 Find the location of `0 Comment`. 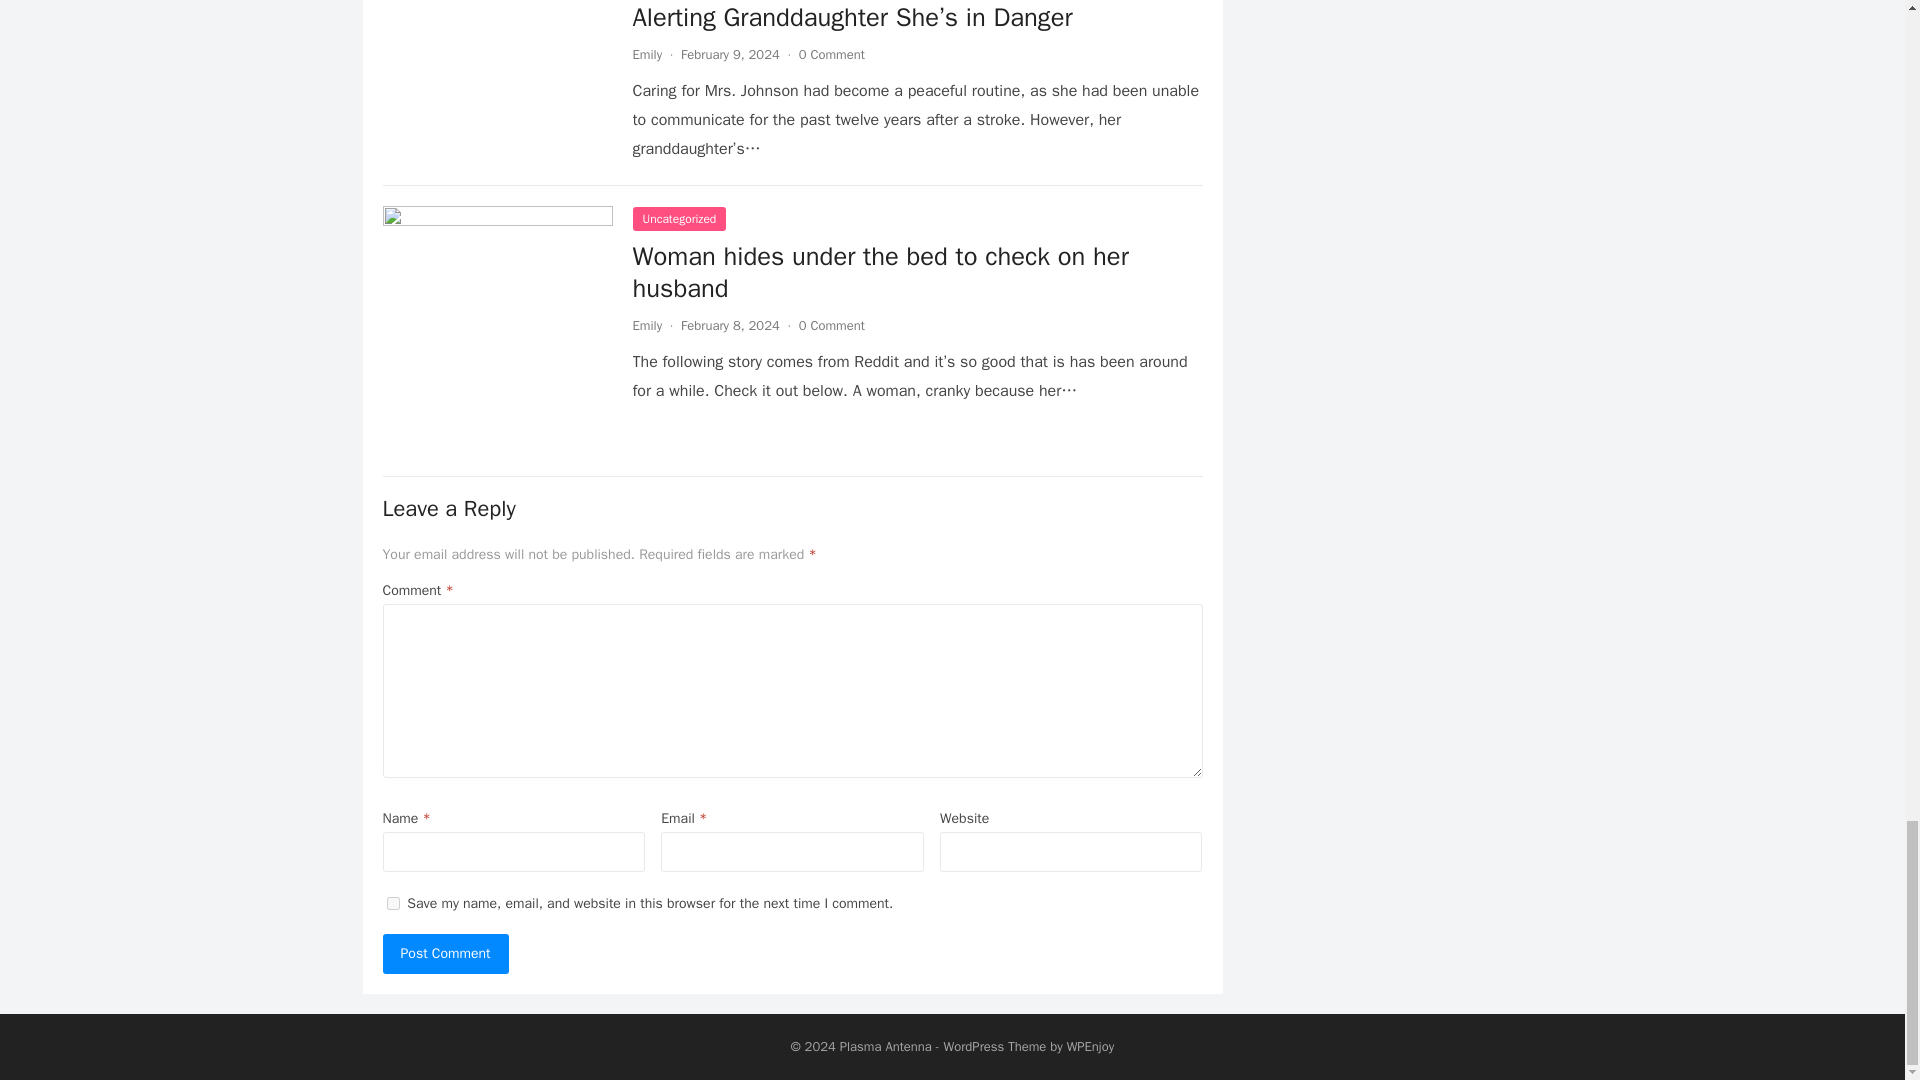

0 Comment is located at coordinates (832, 54).